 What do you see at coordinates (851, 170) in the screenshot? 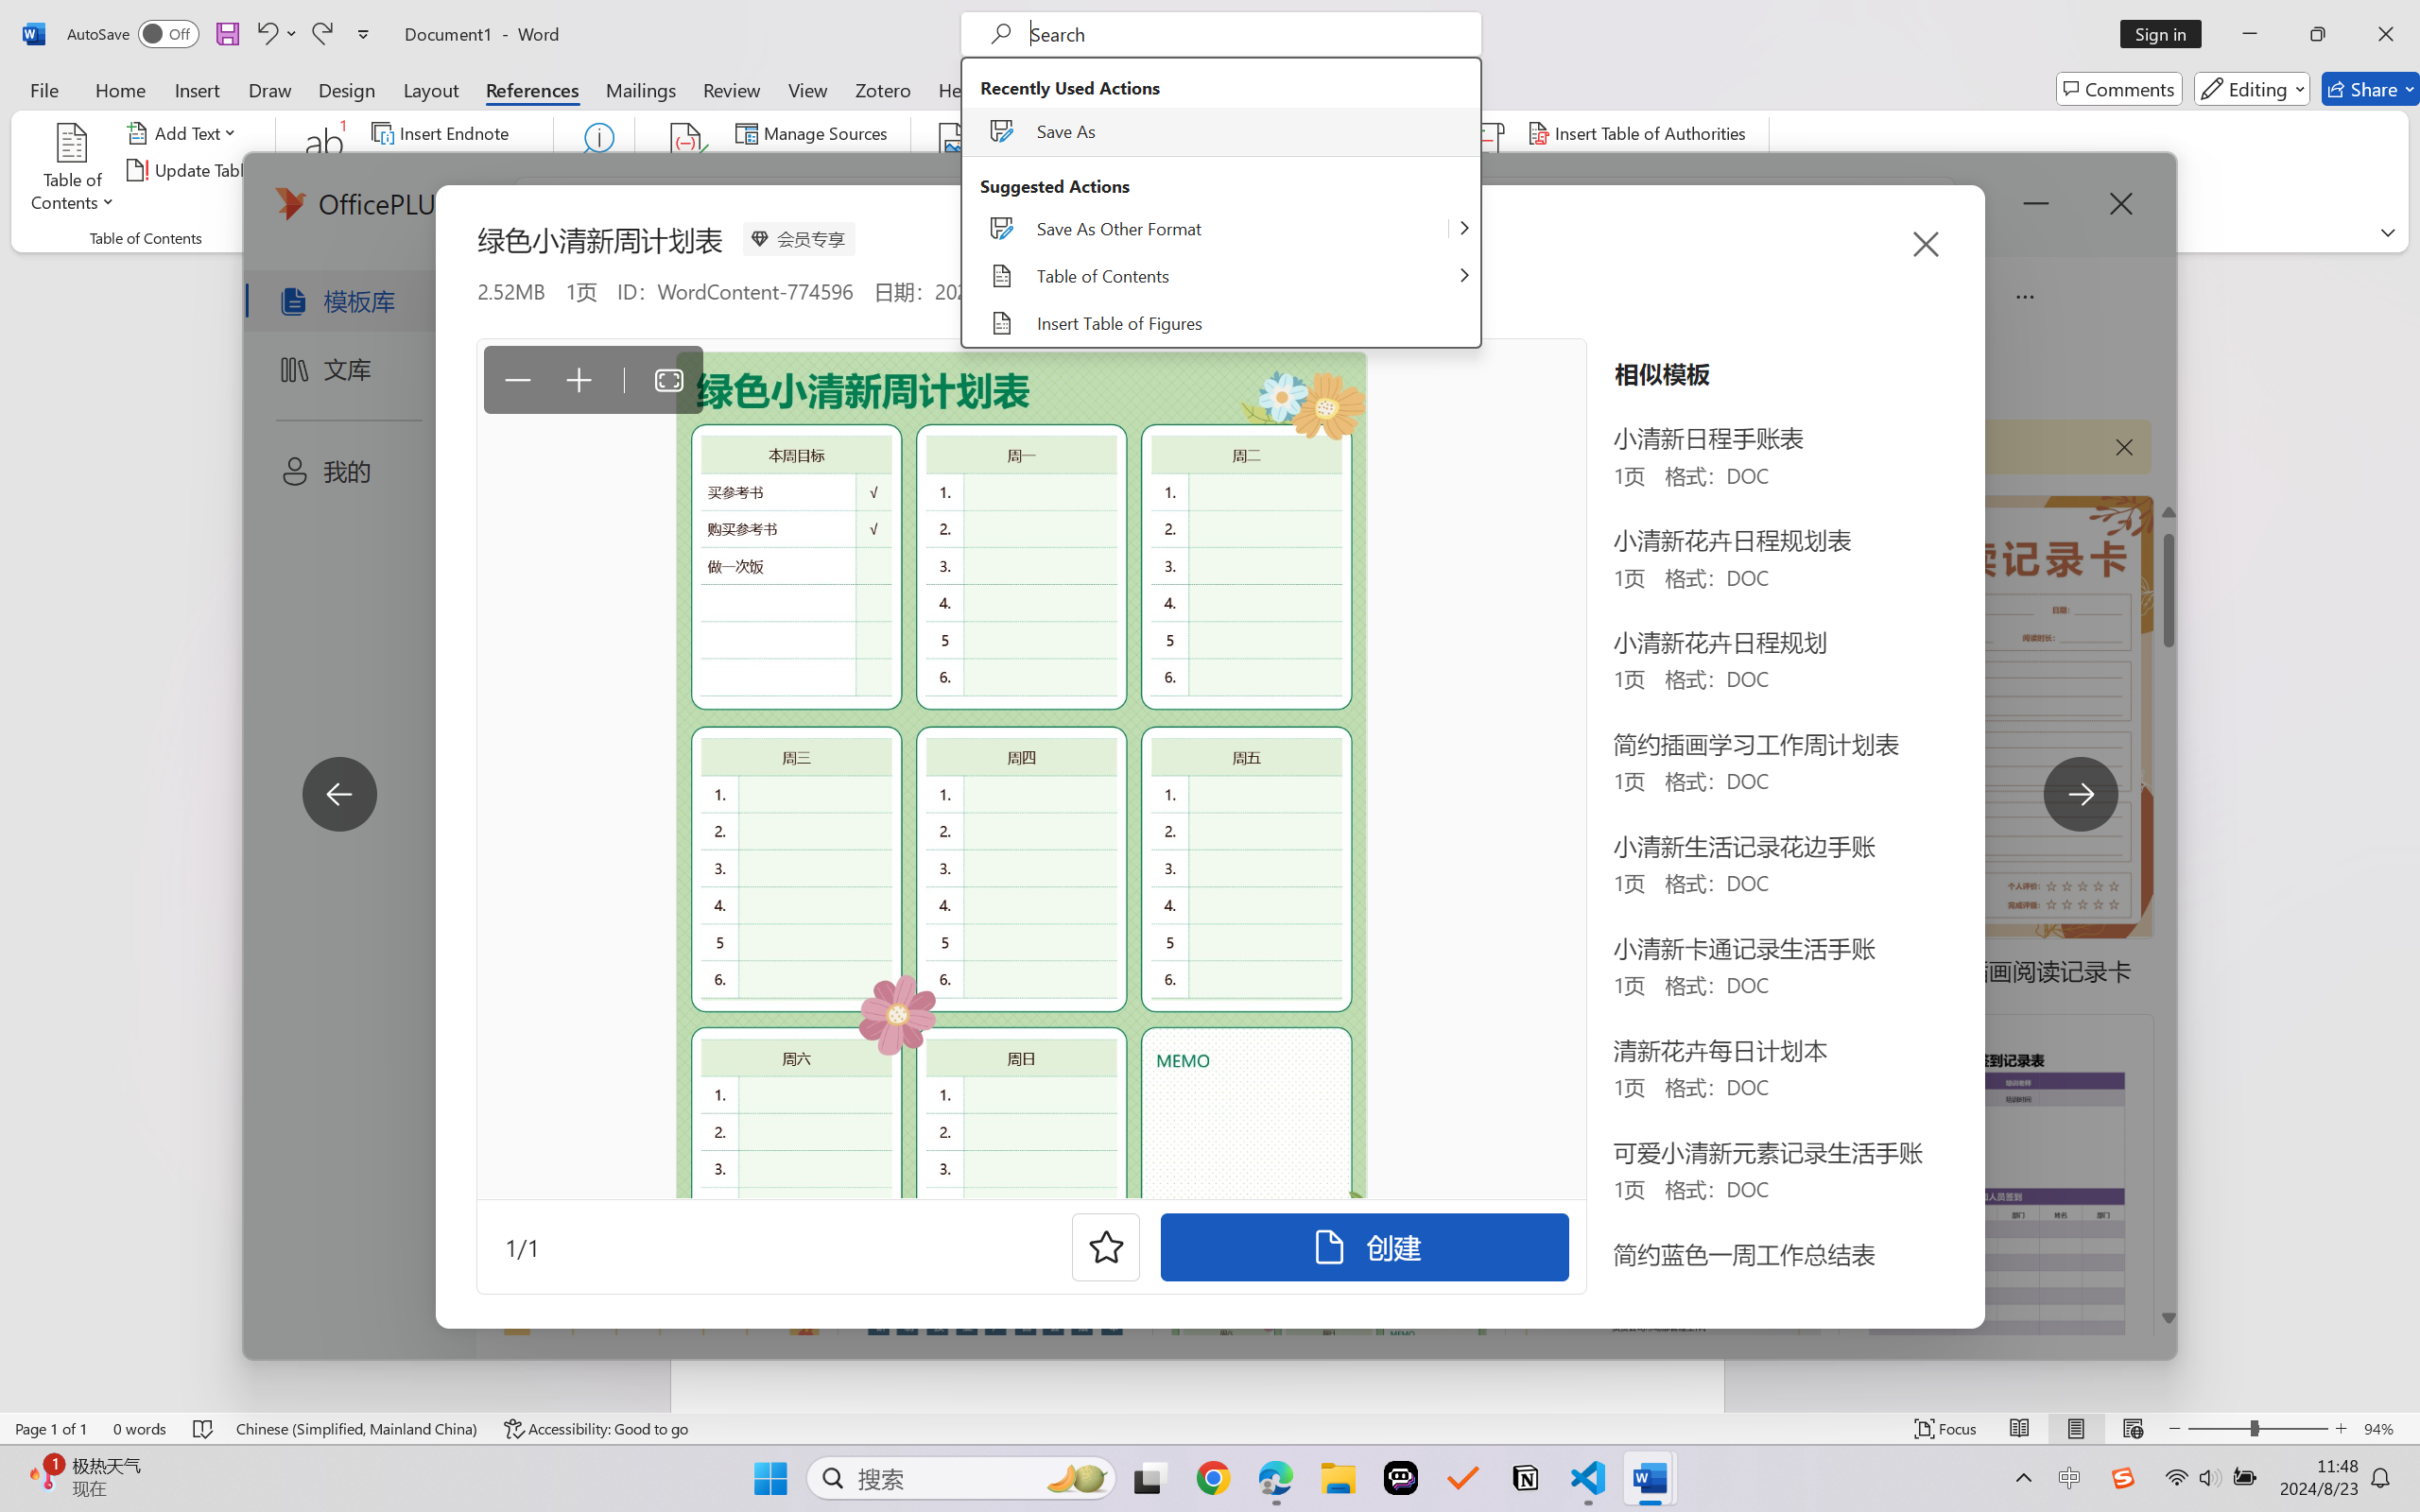
I see `Style` at bounding box center [851, 170].